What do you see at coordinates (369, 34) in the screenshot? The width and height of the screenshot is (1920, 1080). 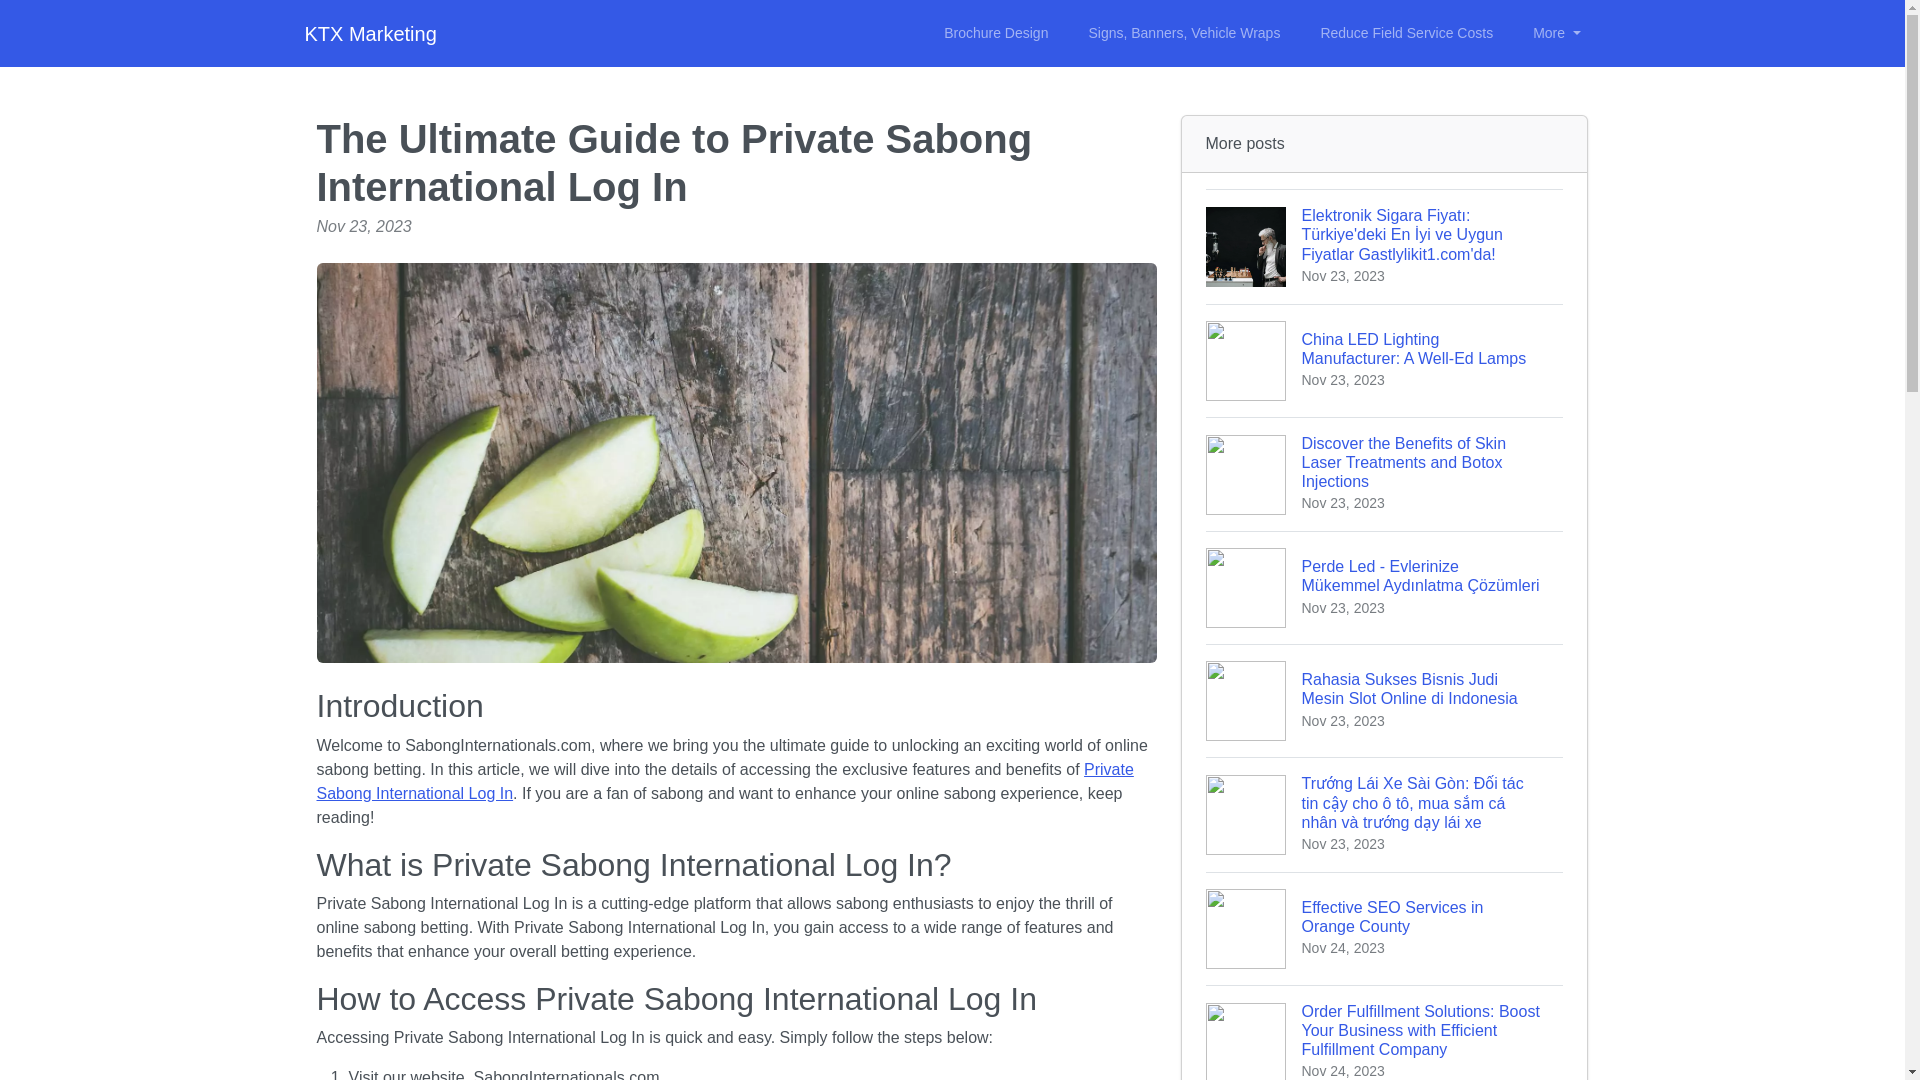 I see `KTX Marketing` at bounding box center [369, 34].